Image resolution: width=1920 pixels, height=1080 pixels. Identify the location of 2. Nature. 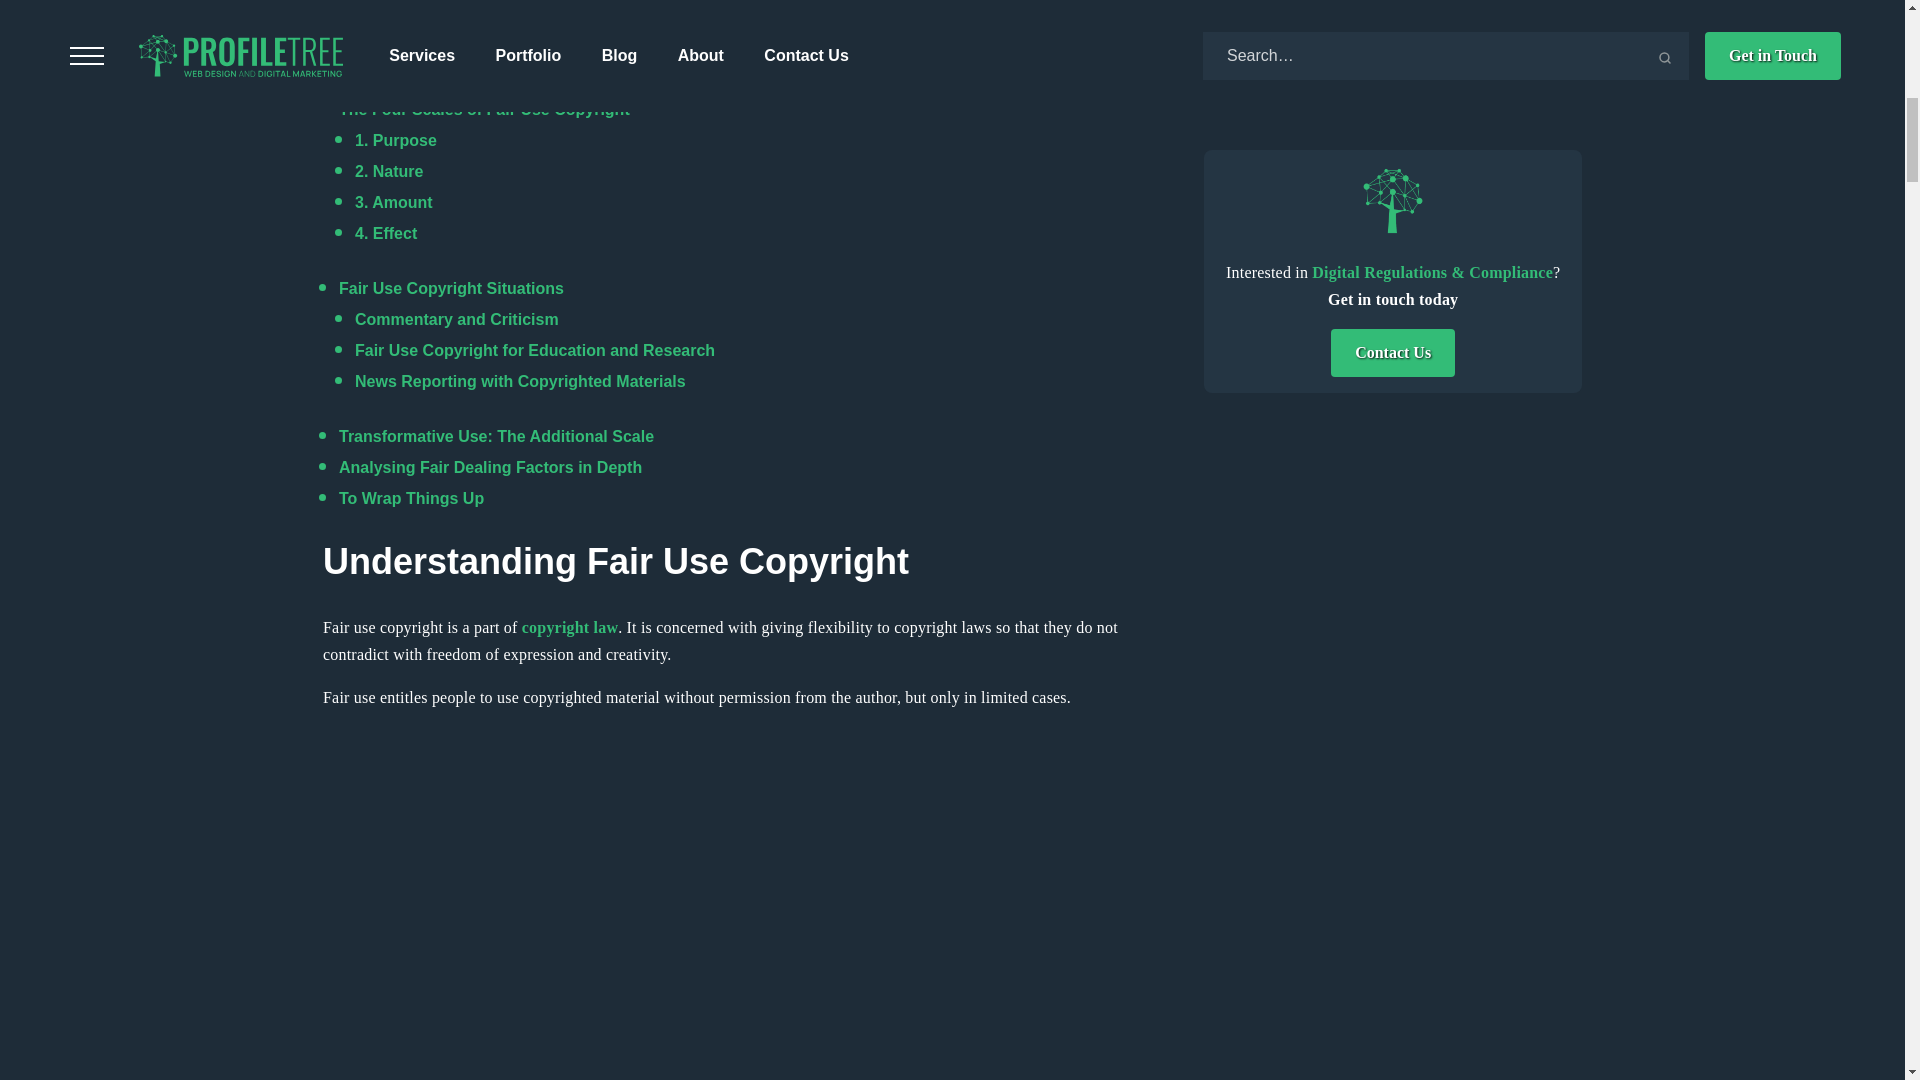
(388, 172).